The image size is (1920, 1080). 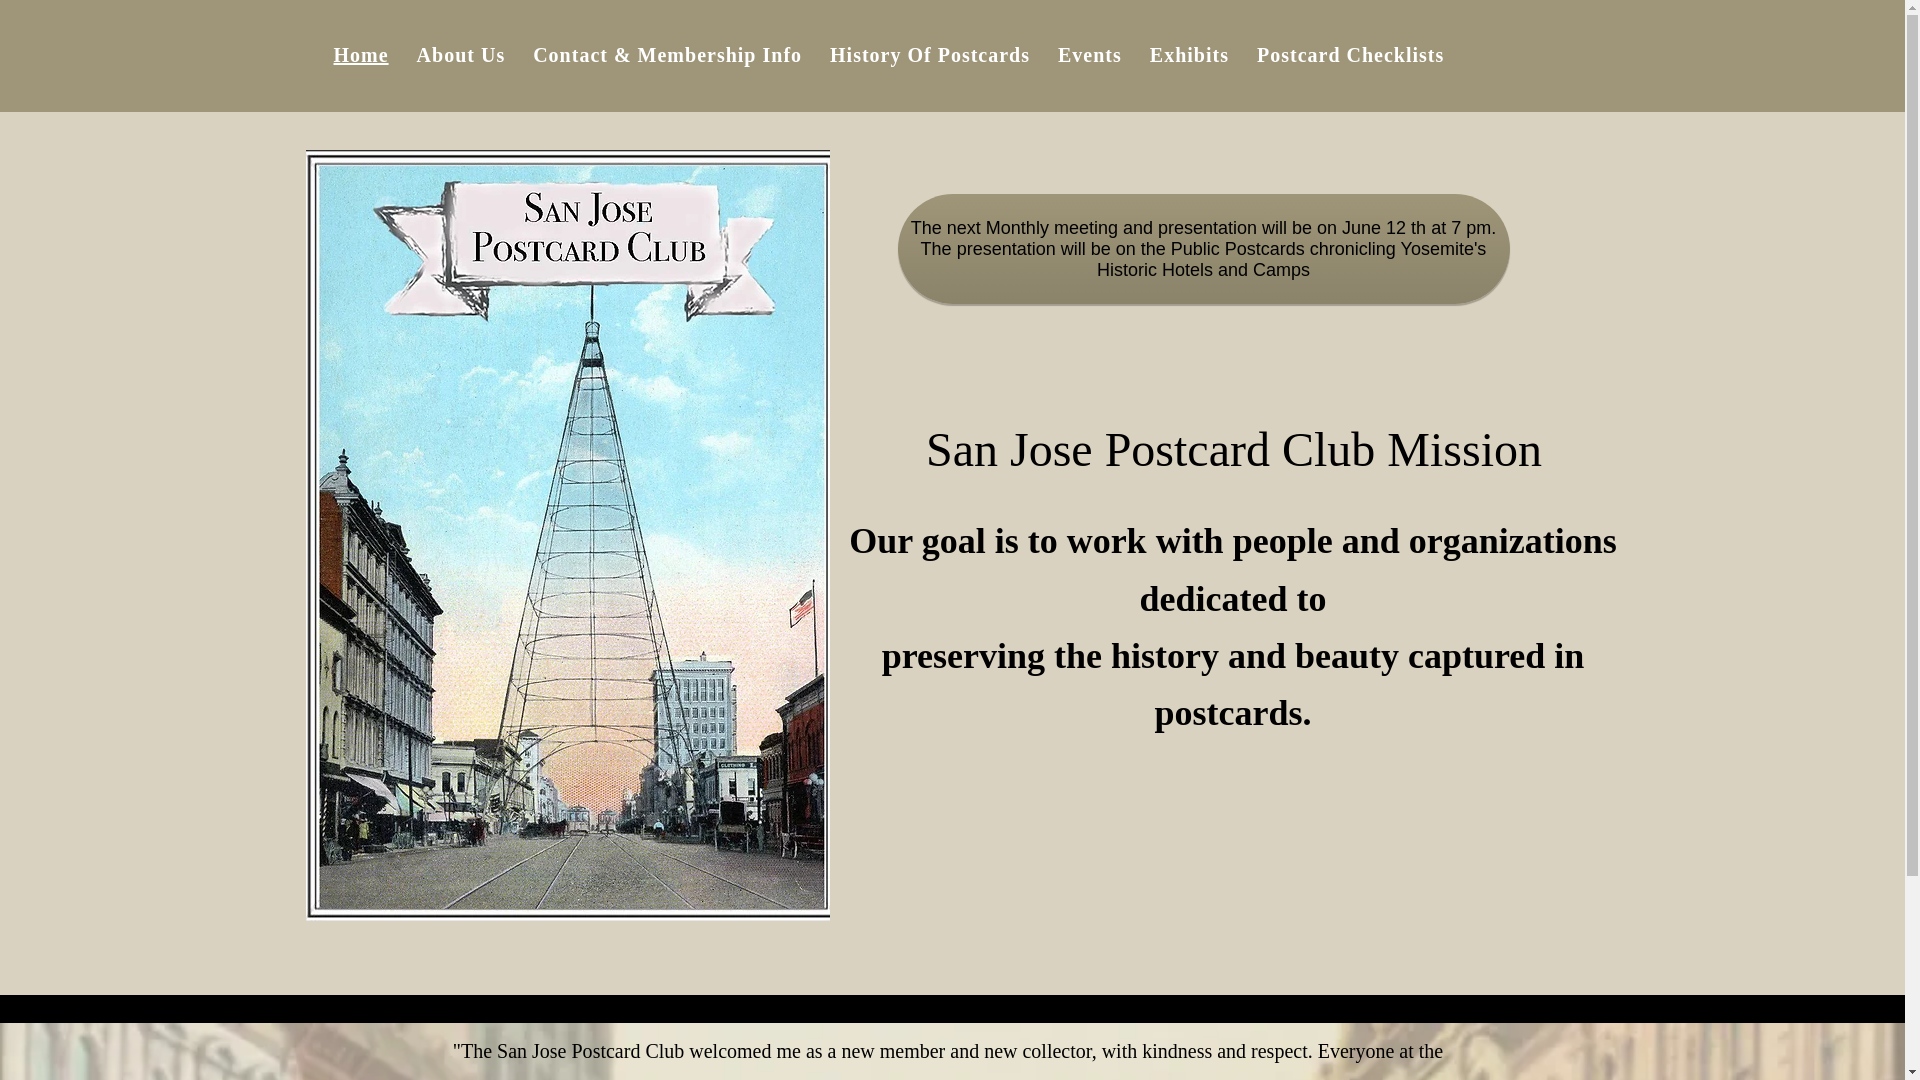 What do you see at coordinates (362, 54) in the screenshot?
I see `Home` at bounding box center [362, 54].